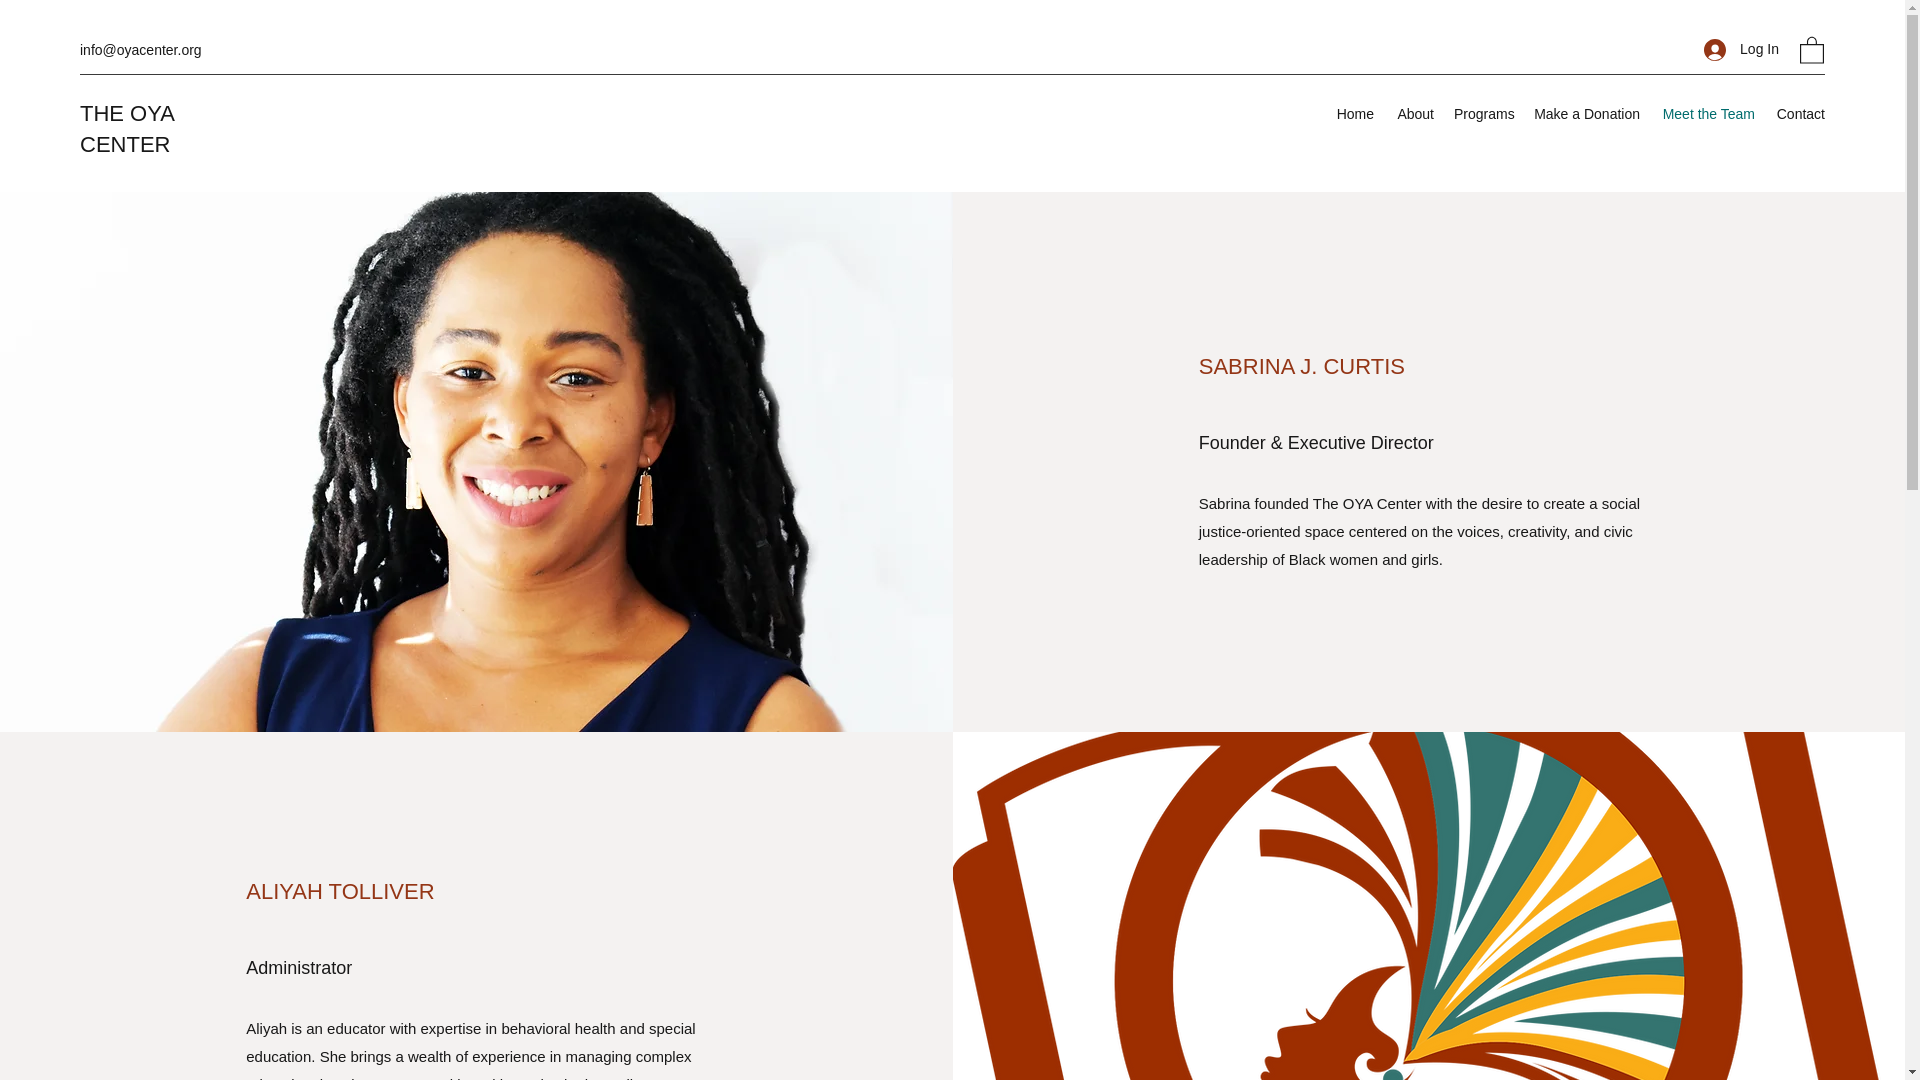  I want to click on THE OYA CENTER, so click(127, 128).